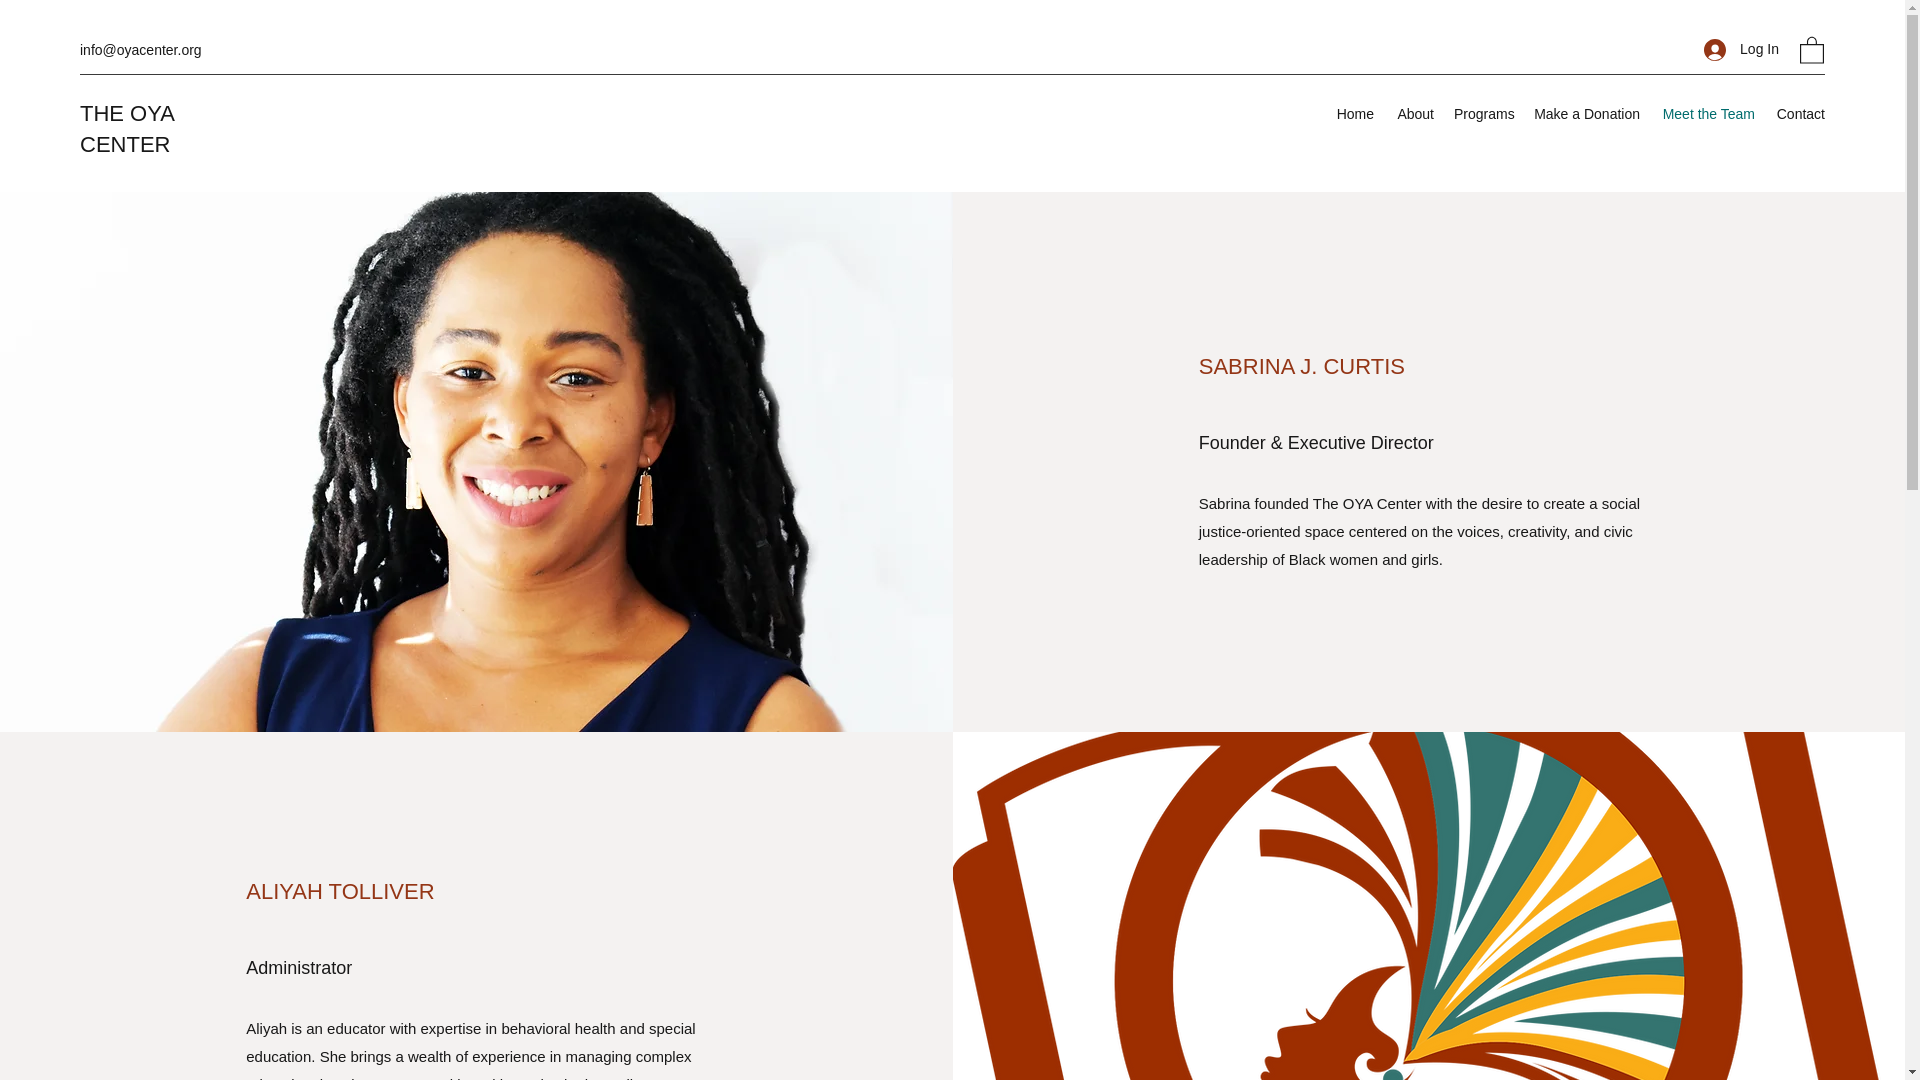  I want to click on THE OYA CENTER, so click(127, 128).